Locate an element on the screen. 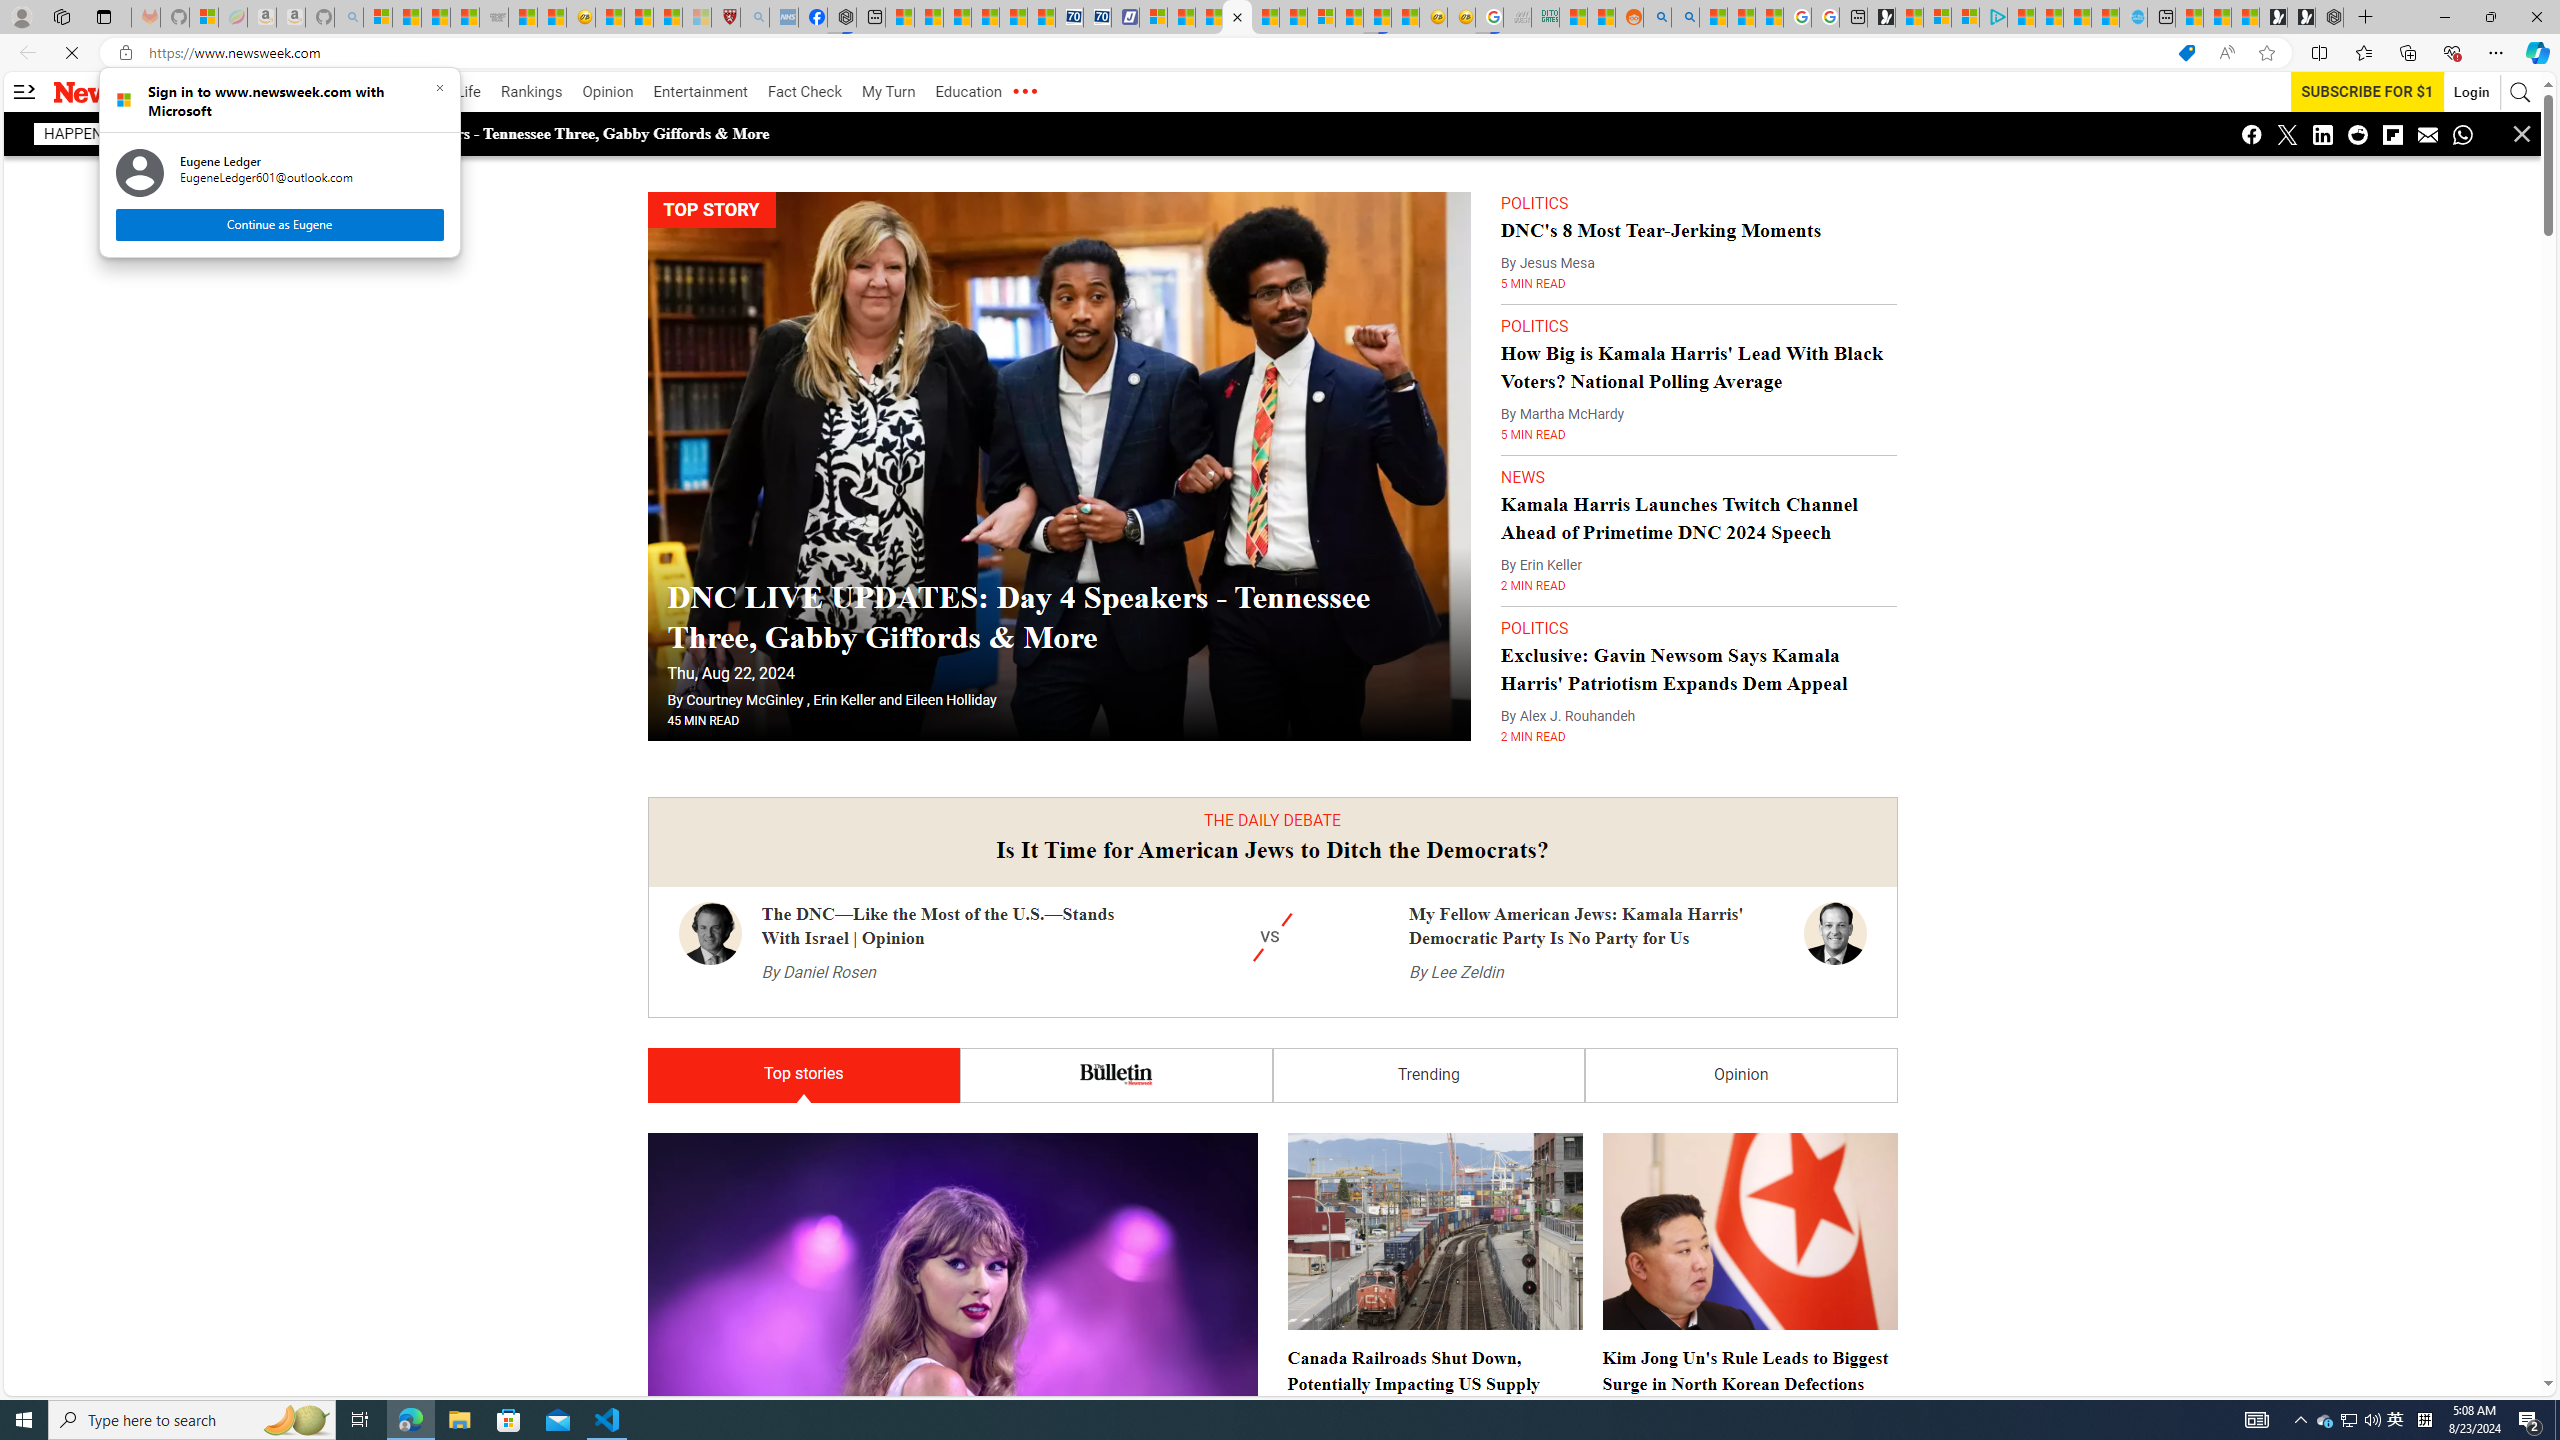  Science - MSN is located at coordinates (668, 17).